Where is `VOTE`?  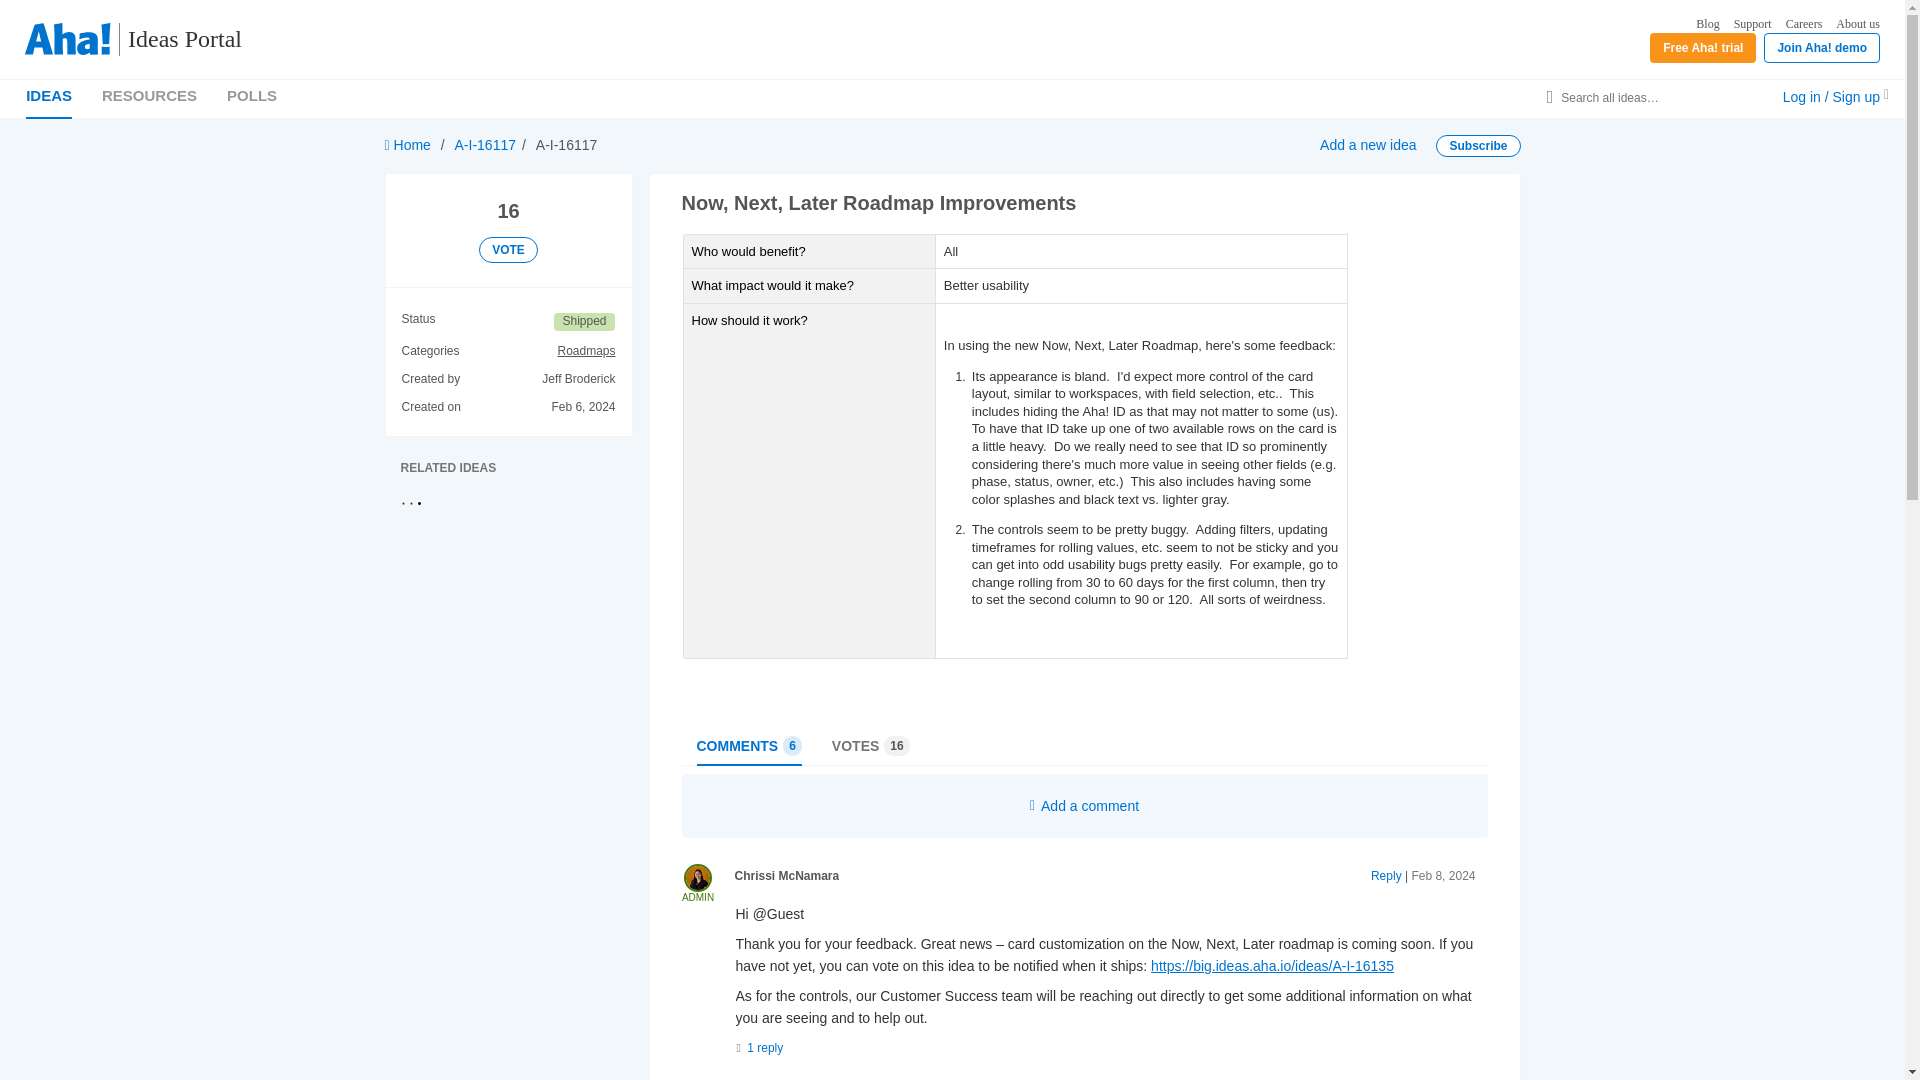 VOTE is located at coordinates (508, 250).